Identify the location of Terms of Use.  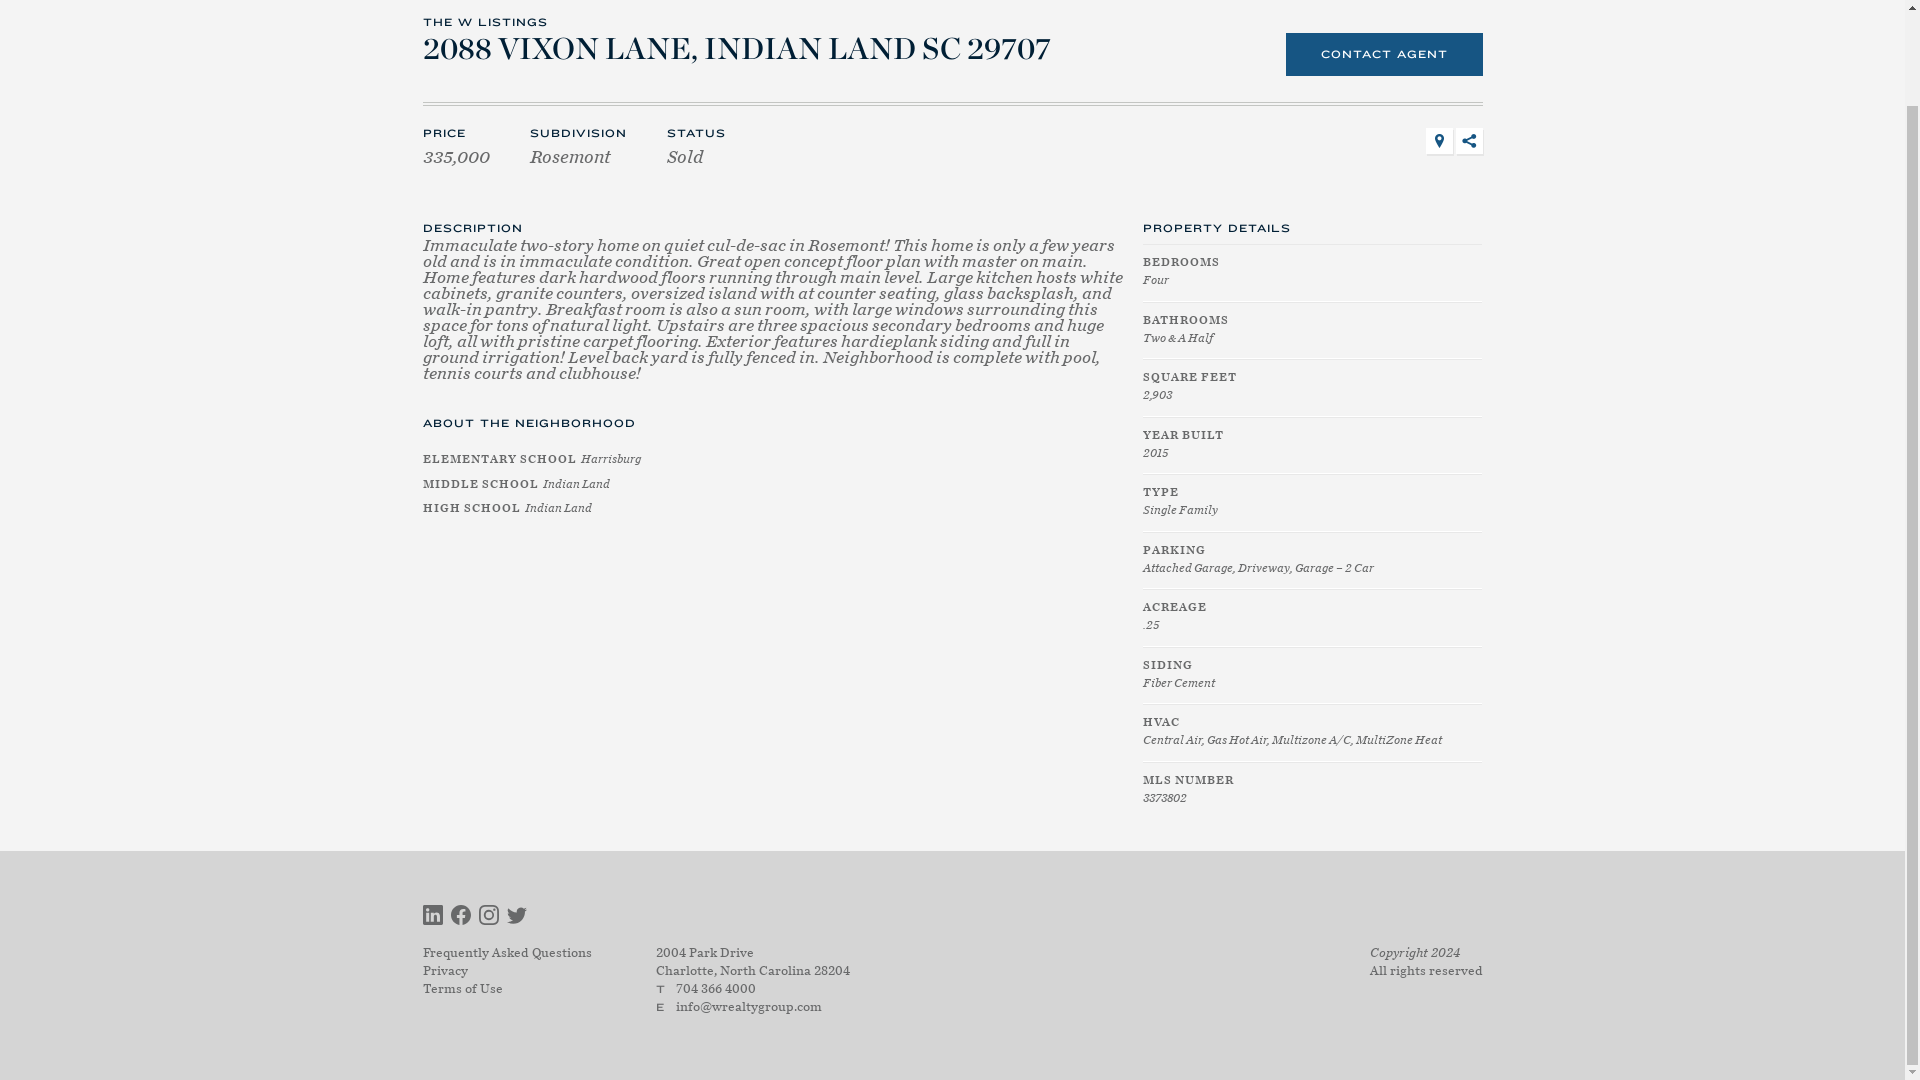
(462, 988).